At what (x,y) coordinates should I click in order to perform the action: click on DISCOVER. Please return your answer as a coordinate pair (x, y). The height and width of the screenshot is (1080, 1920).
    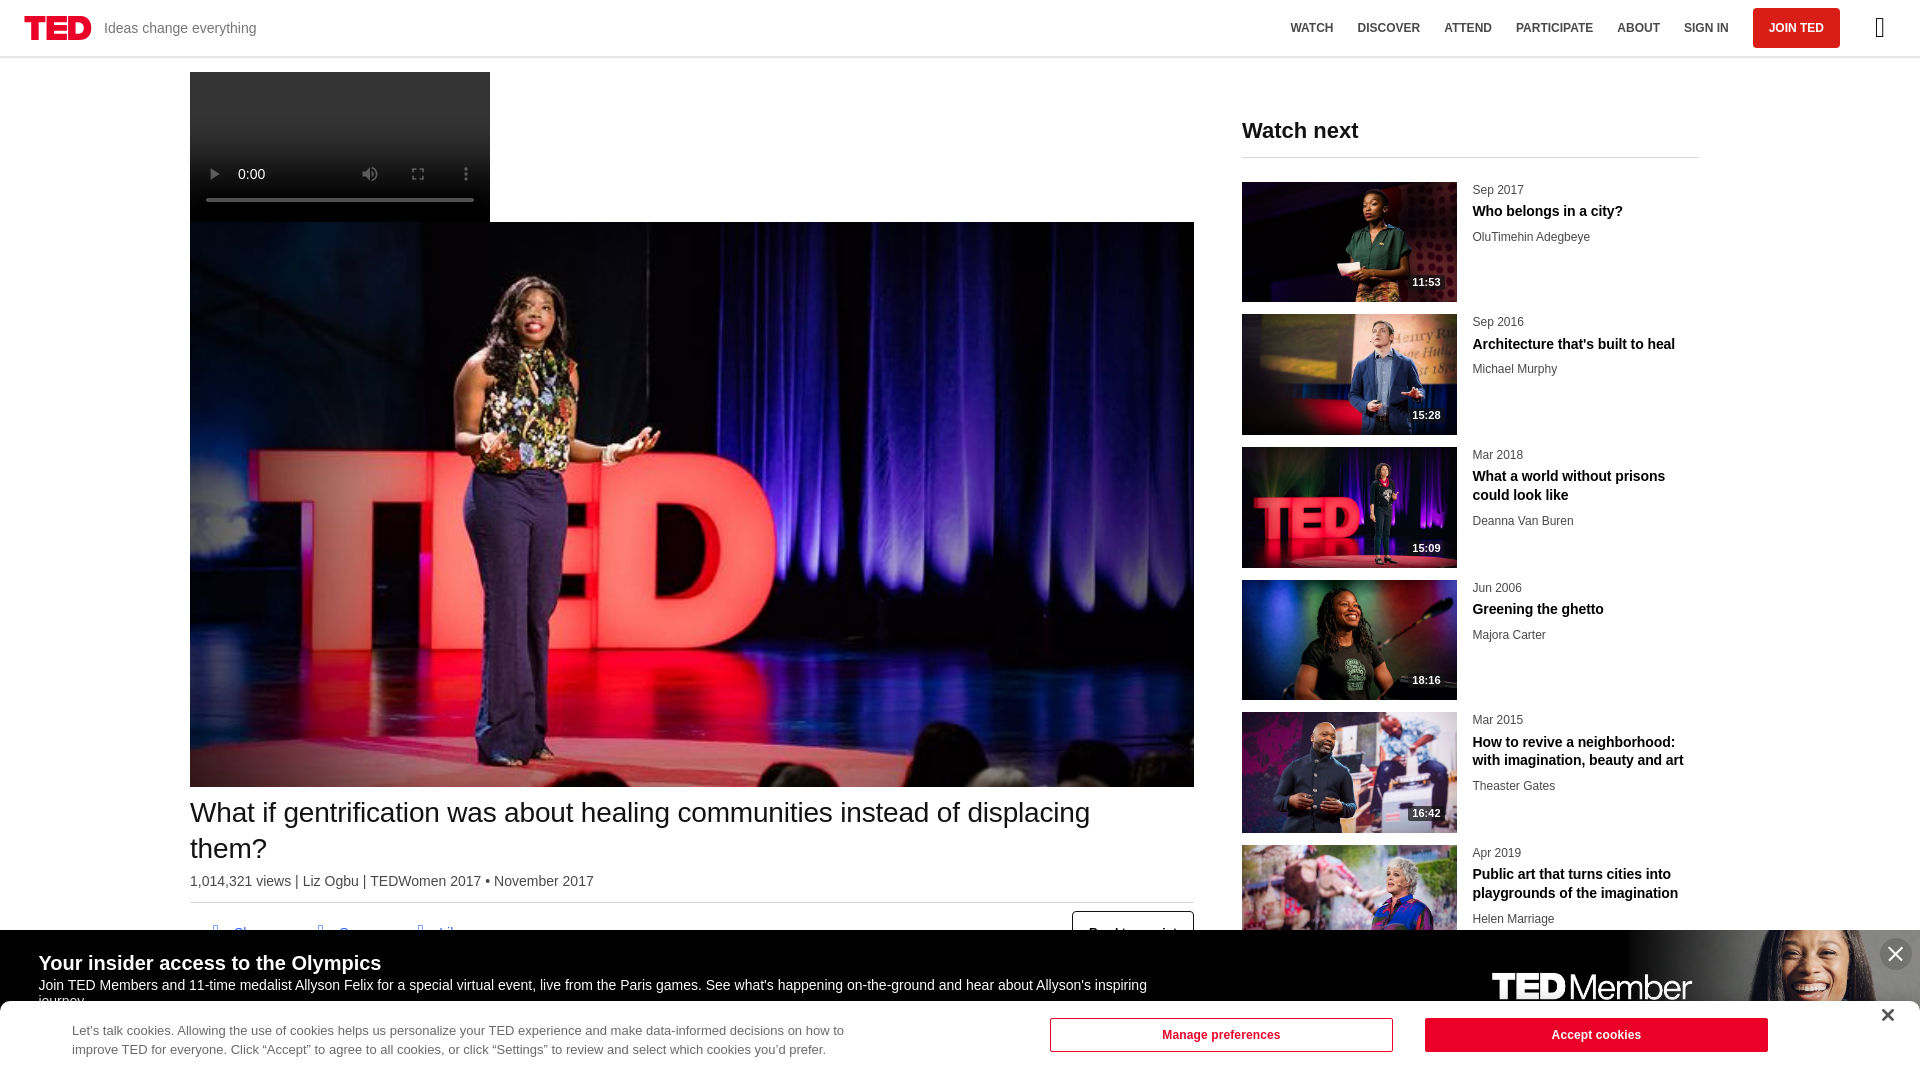
    Looking at the image, I should click on (1796, 27).